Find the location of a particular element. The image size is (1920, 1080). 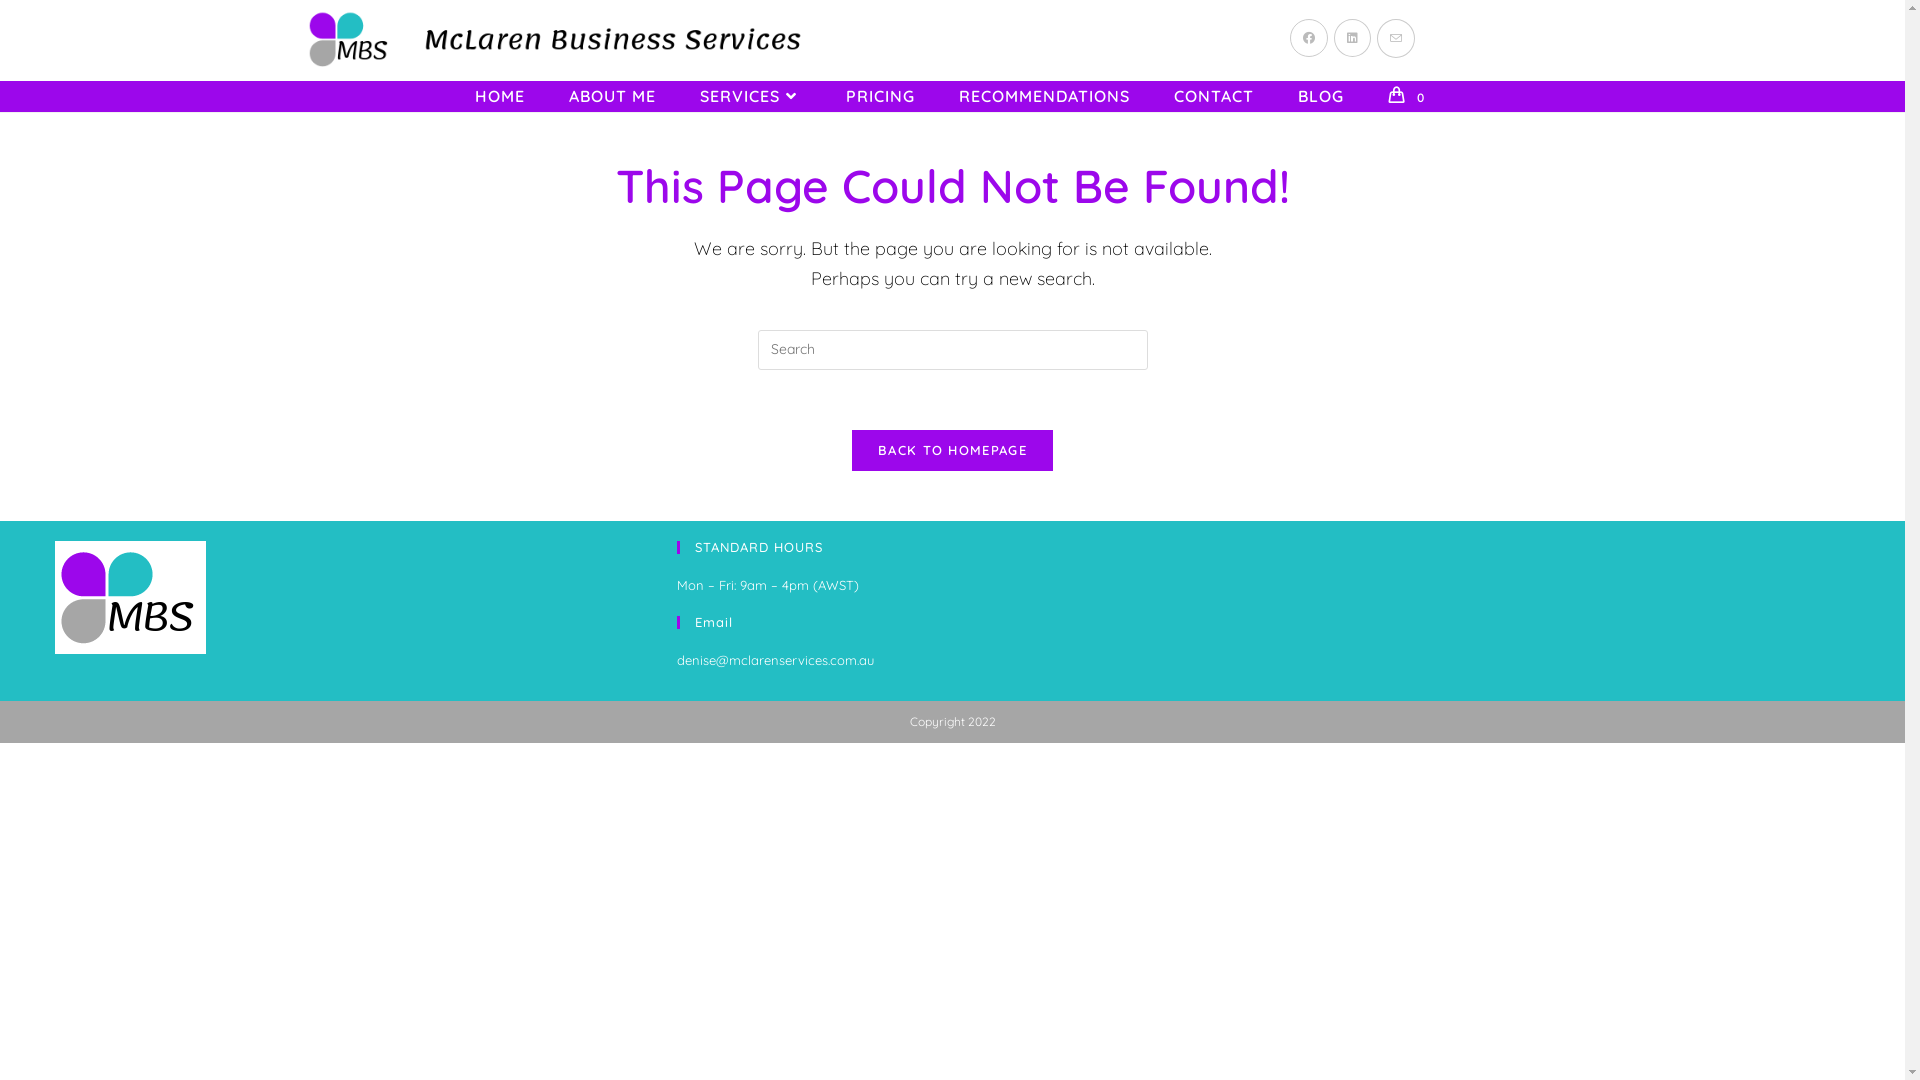

RECOMMENDATIONS is located at coordinates (1044, 96).